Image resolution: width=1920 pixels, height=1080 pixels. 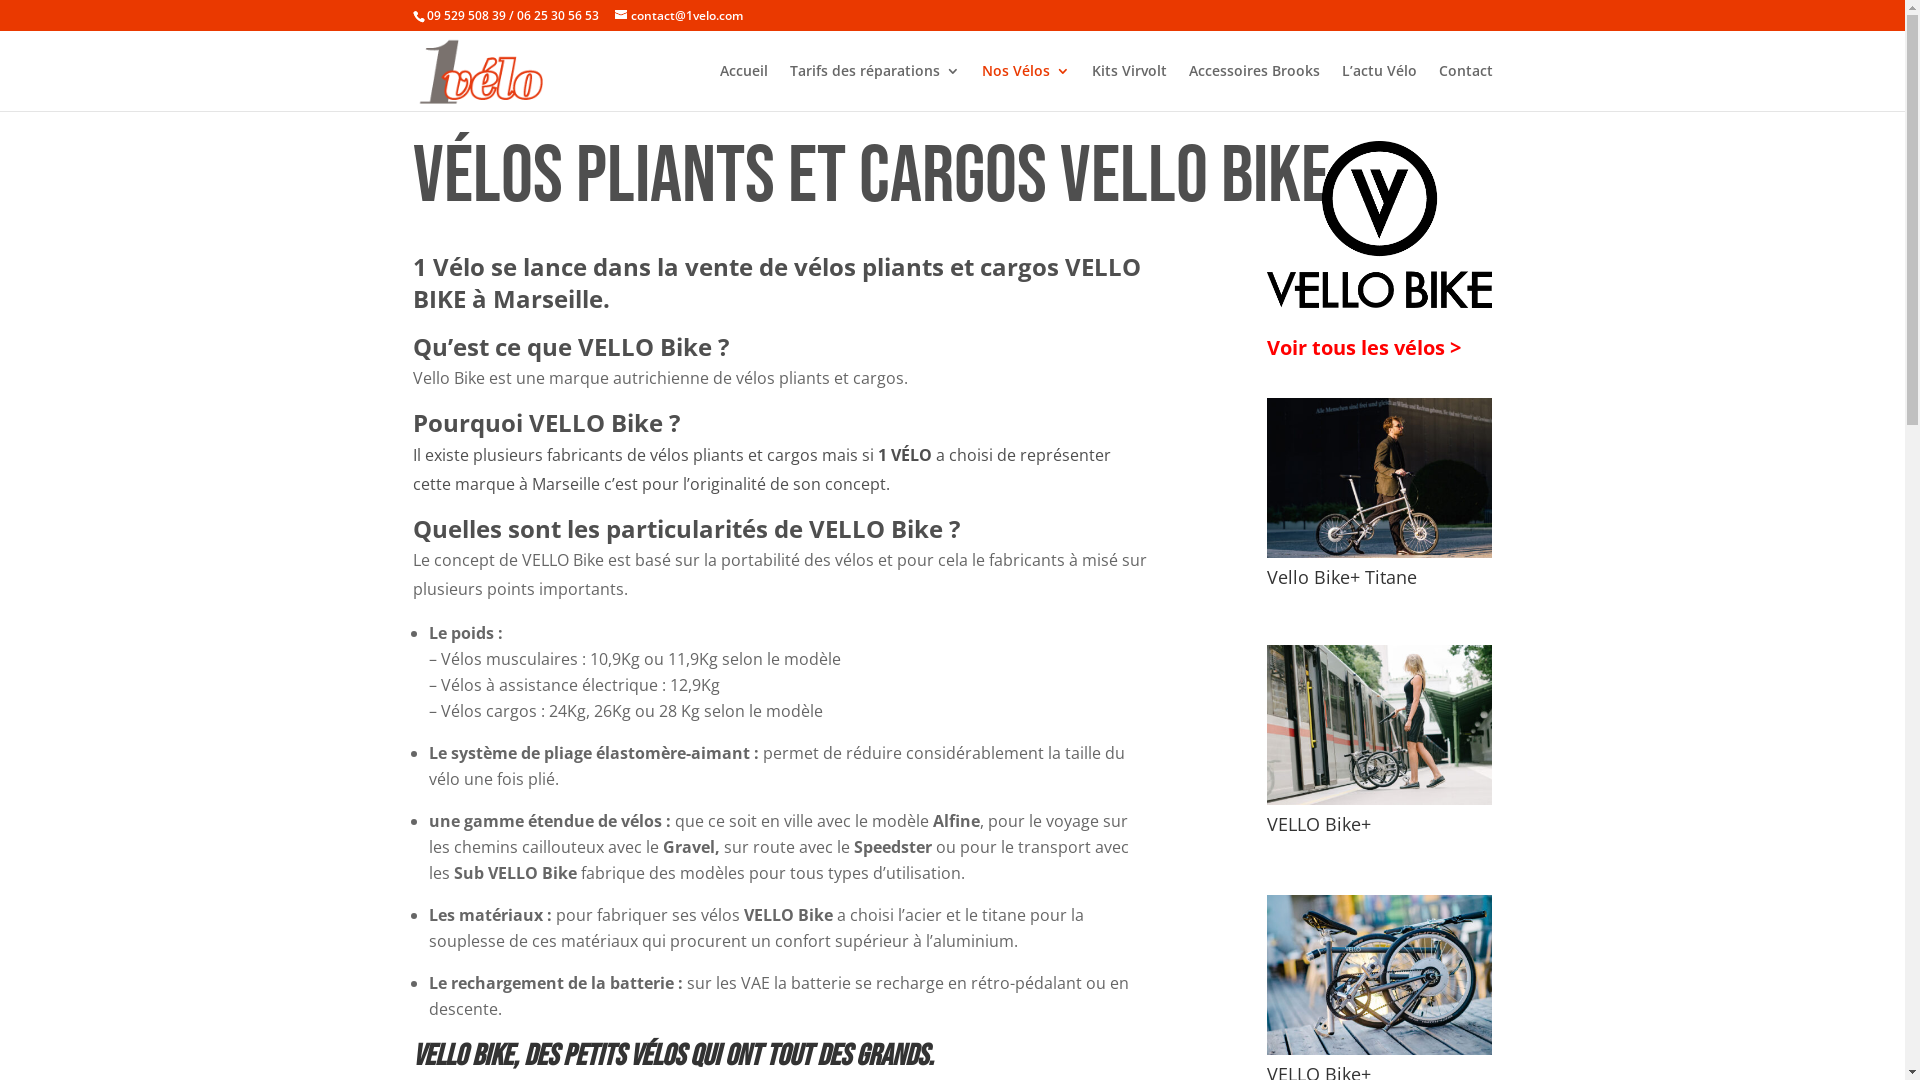 What do you see at coordinates (1380, 1050) in the screenshot?
I see `VELLO Bike+` at bounding box center [1380, 1050].